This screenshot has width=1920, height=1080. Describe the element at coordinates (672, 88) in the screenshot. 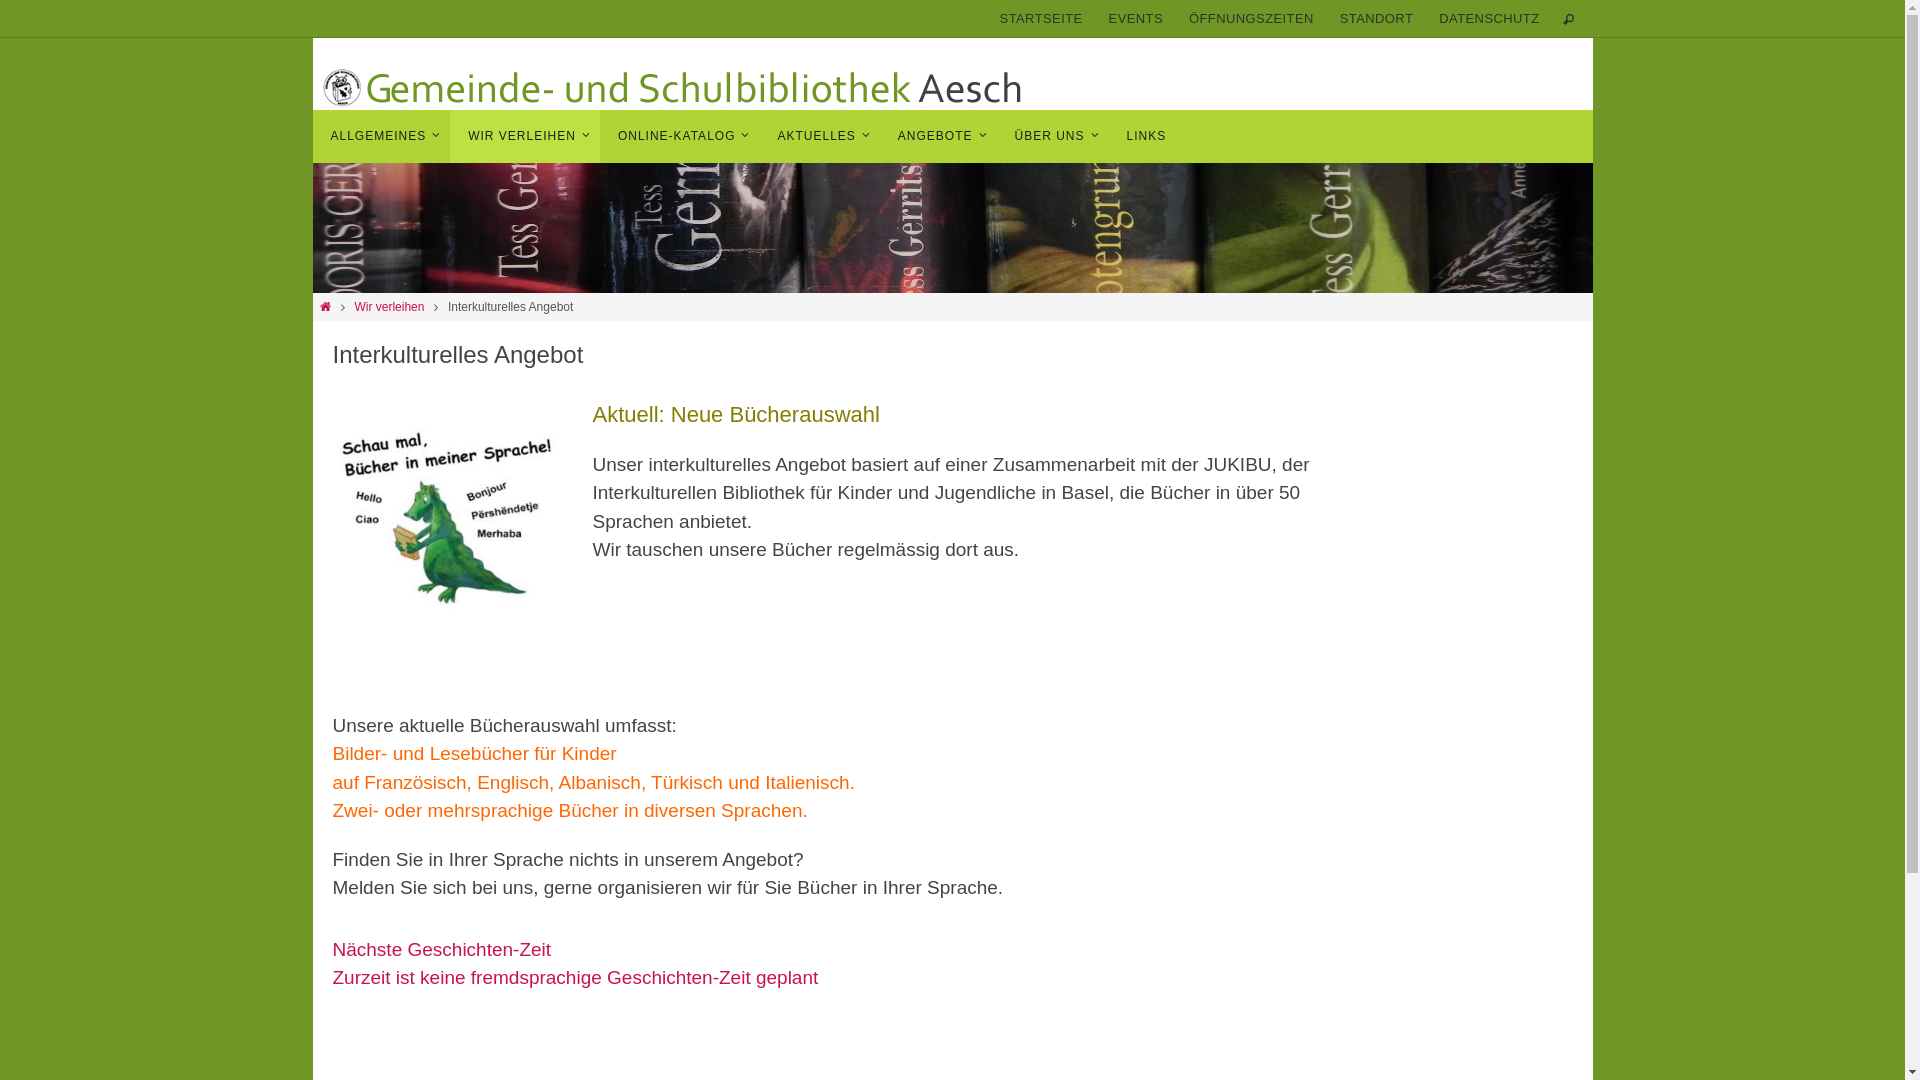

I see `Gemeinde- und Schulbibliothek Aesch` at that location.